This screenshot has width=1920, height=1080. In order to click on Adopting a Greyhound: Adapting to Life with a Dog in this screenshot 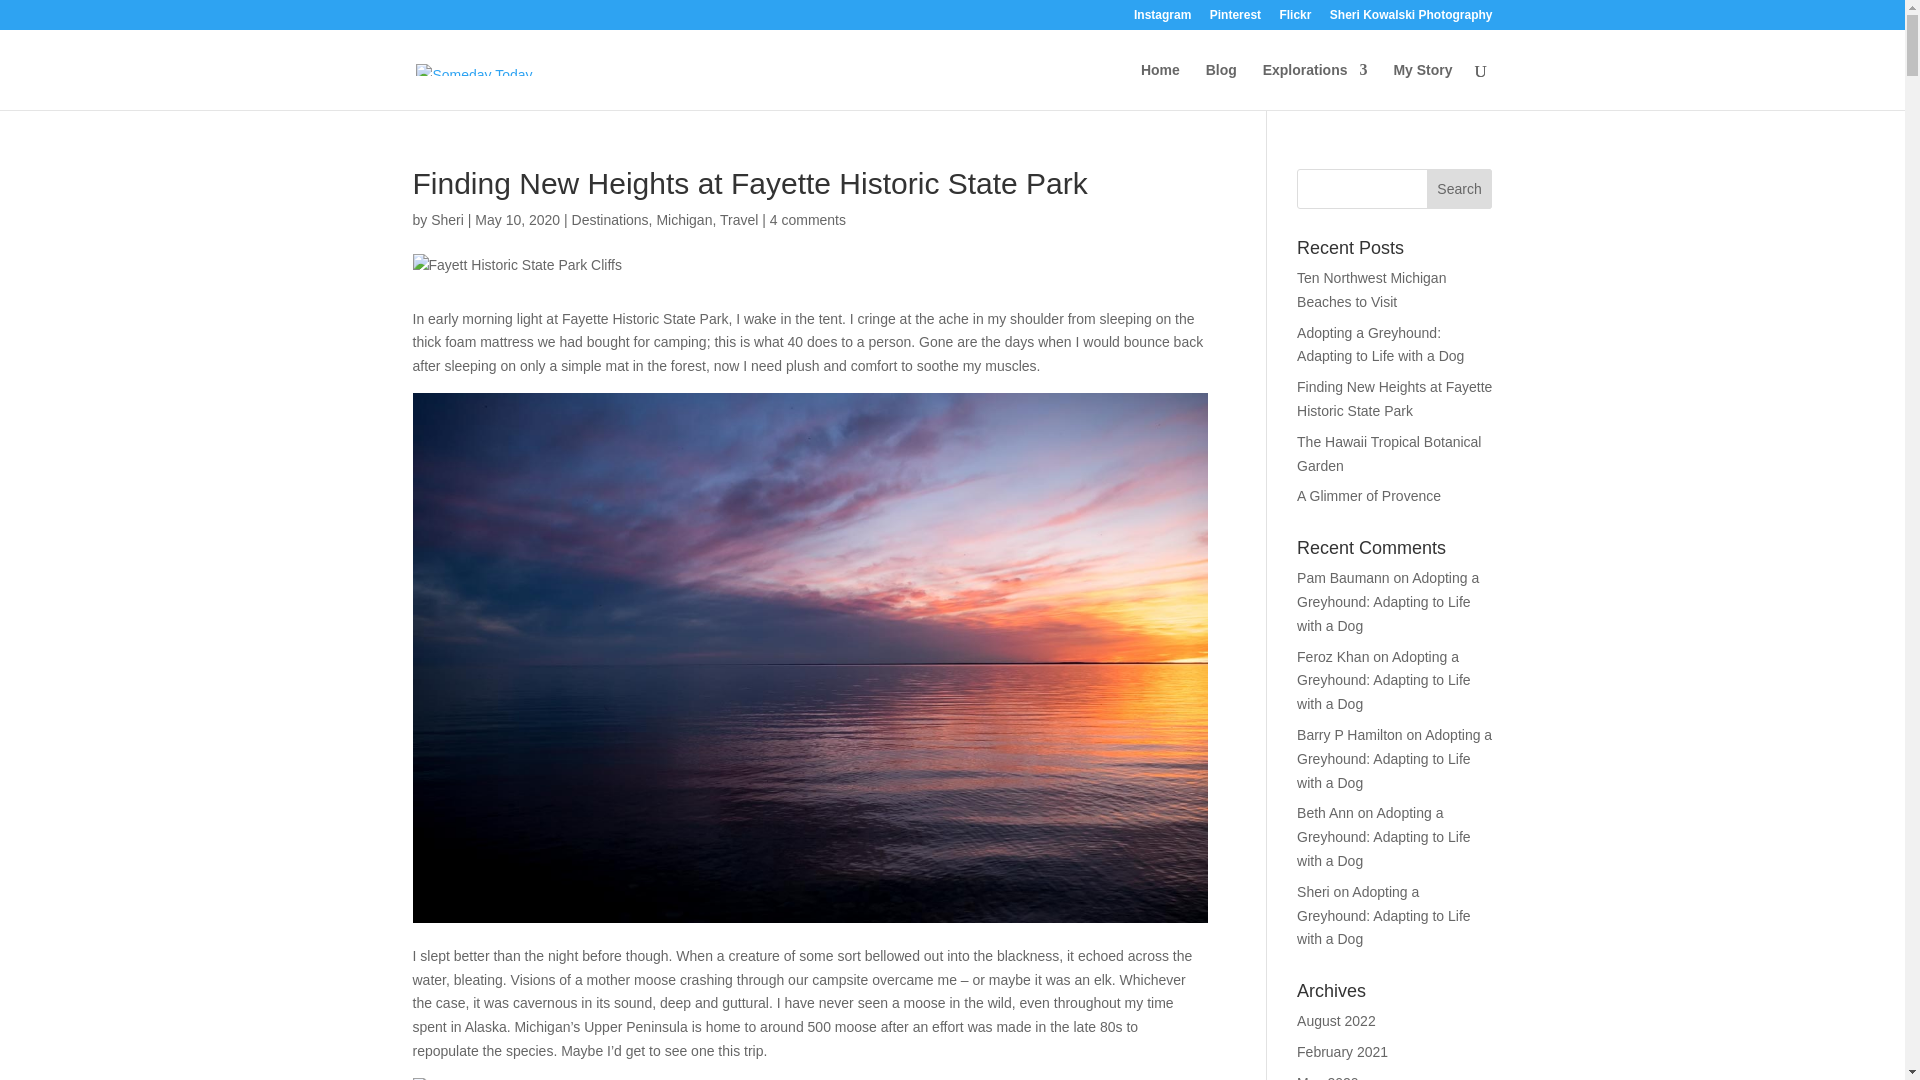, I will do `click(1384, 680)`.